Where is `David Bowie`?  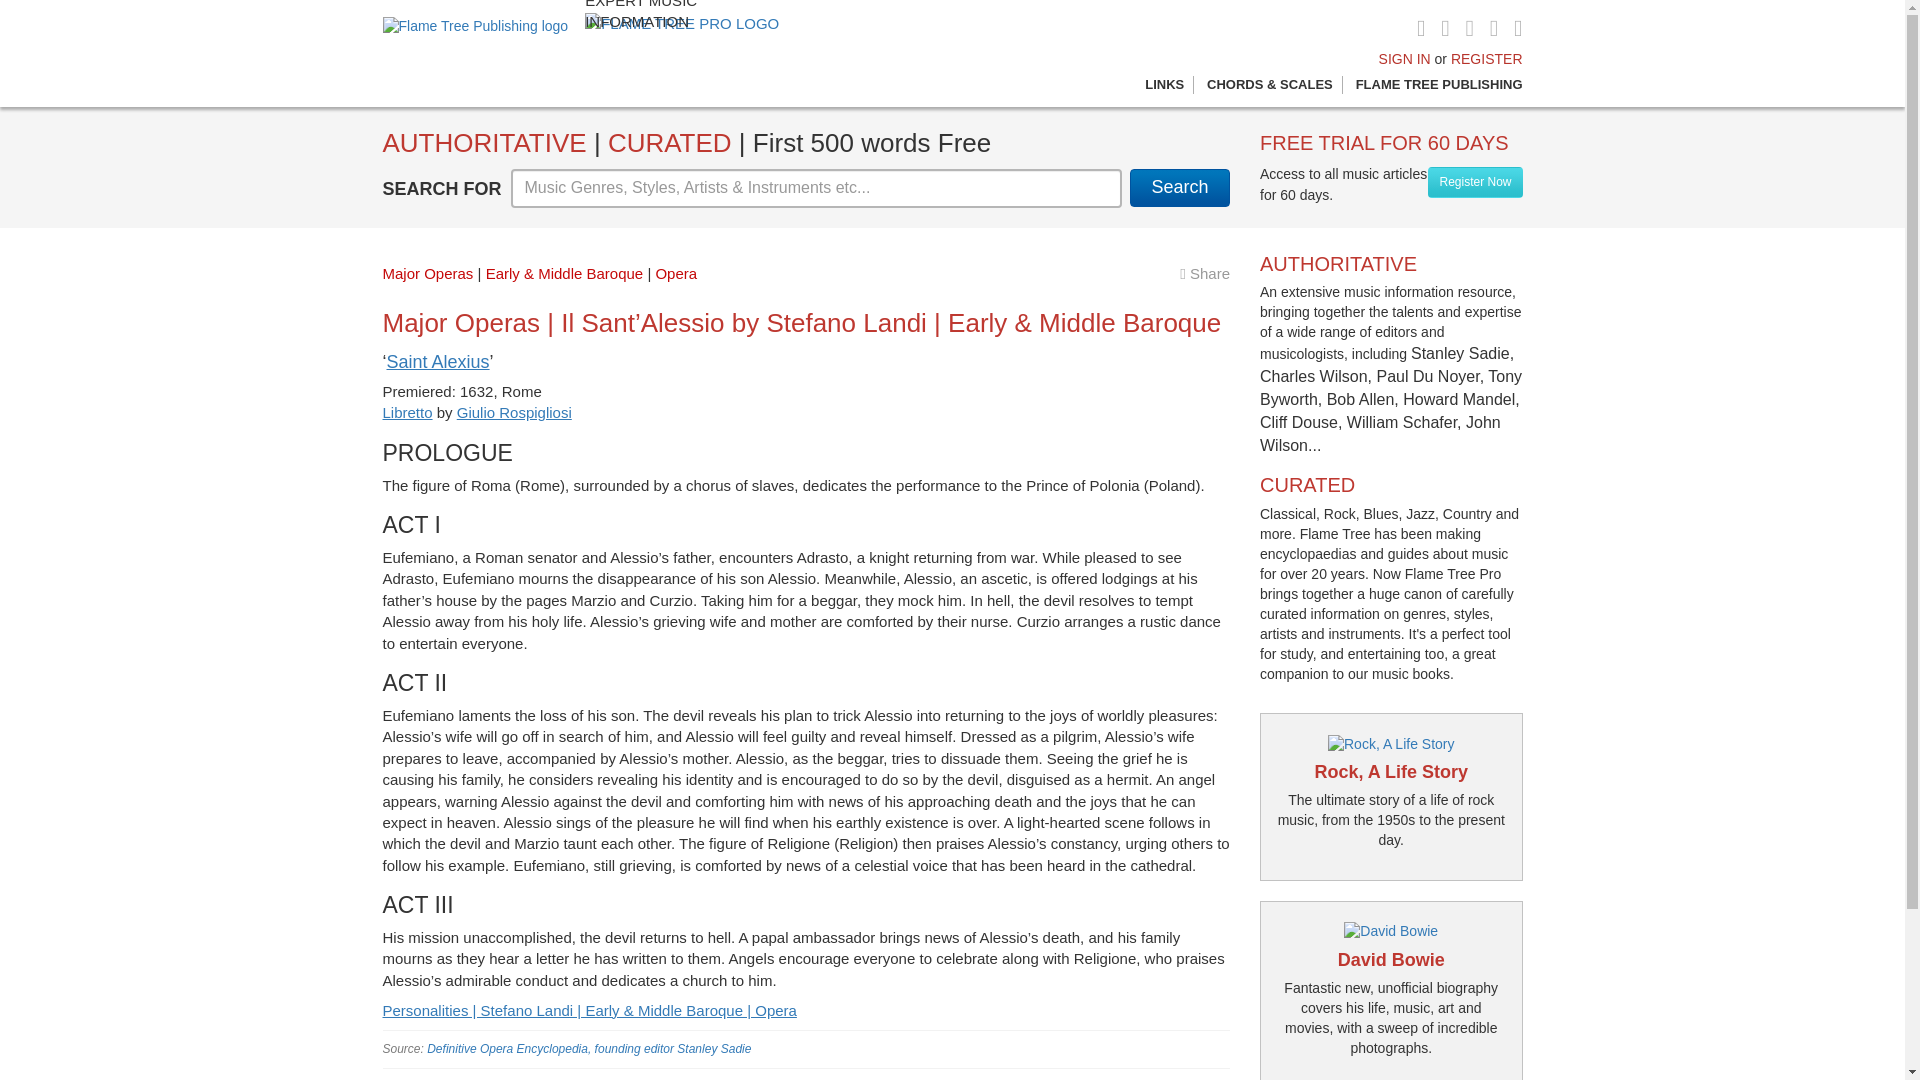
David Bowie is located at coordinates (1392, 960).